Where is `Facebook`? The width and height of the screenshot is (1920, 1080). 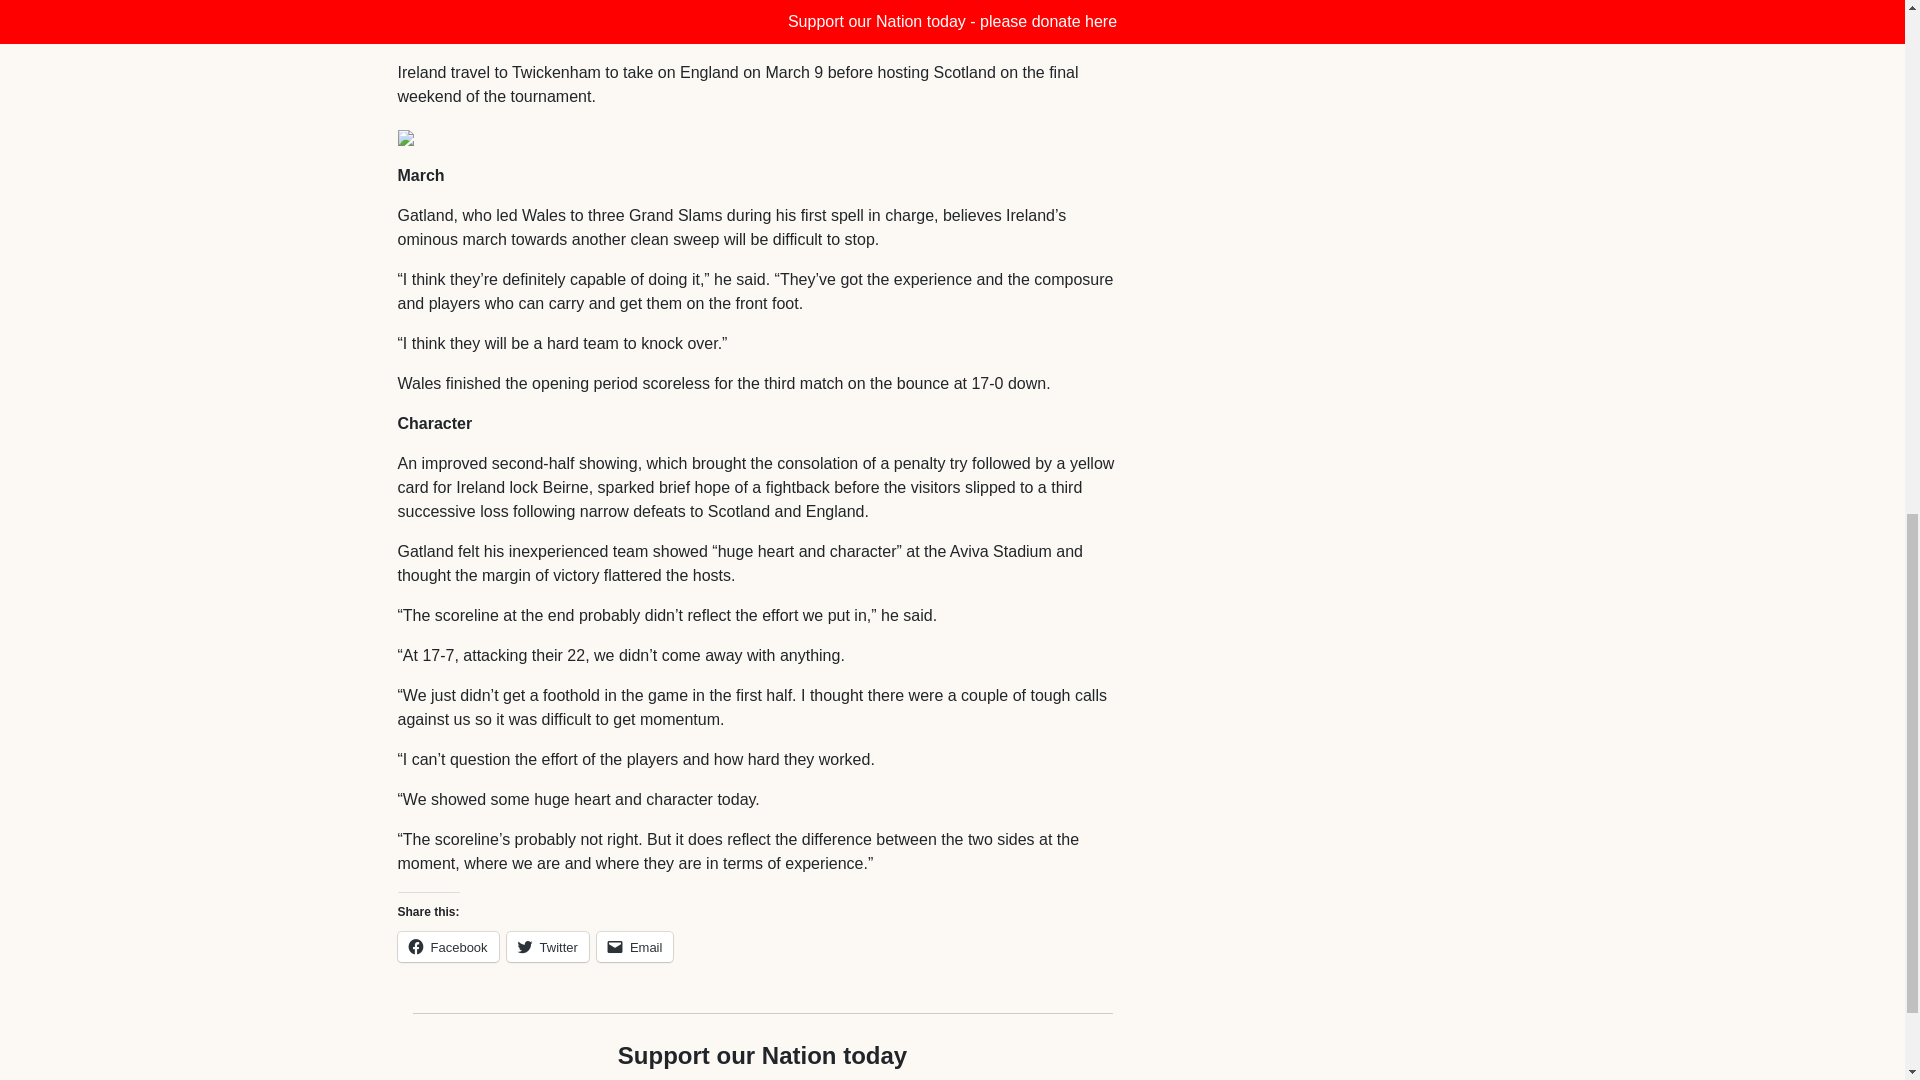 Facebook is located at coordinates (448, 947).